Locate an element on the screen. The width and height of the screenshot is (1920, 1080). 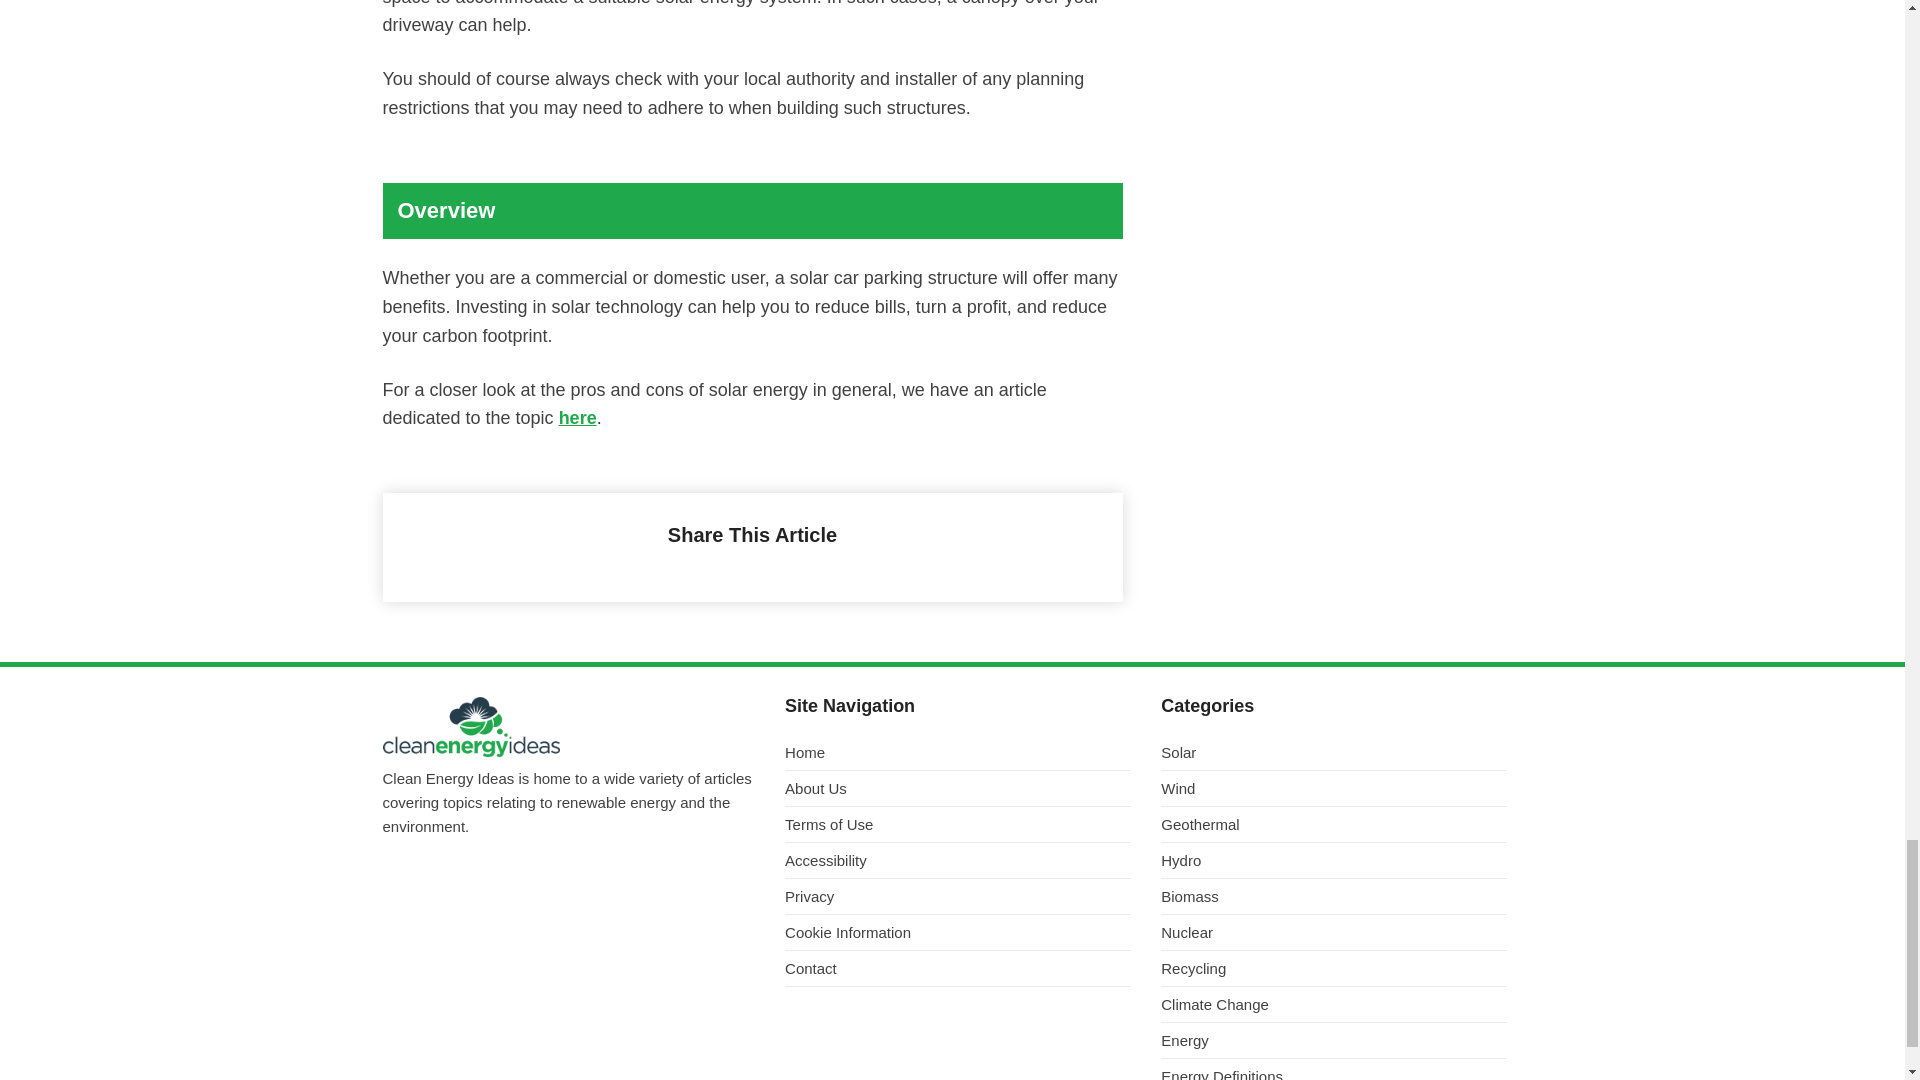
Wind is located at coordinates (1334, 793).